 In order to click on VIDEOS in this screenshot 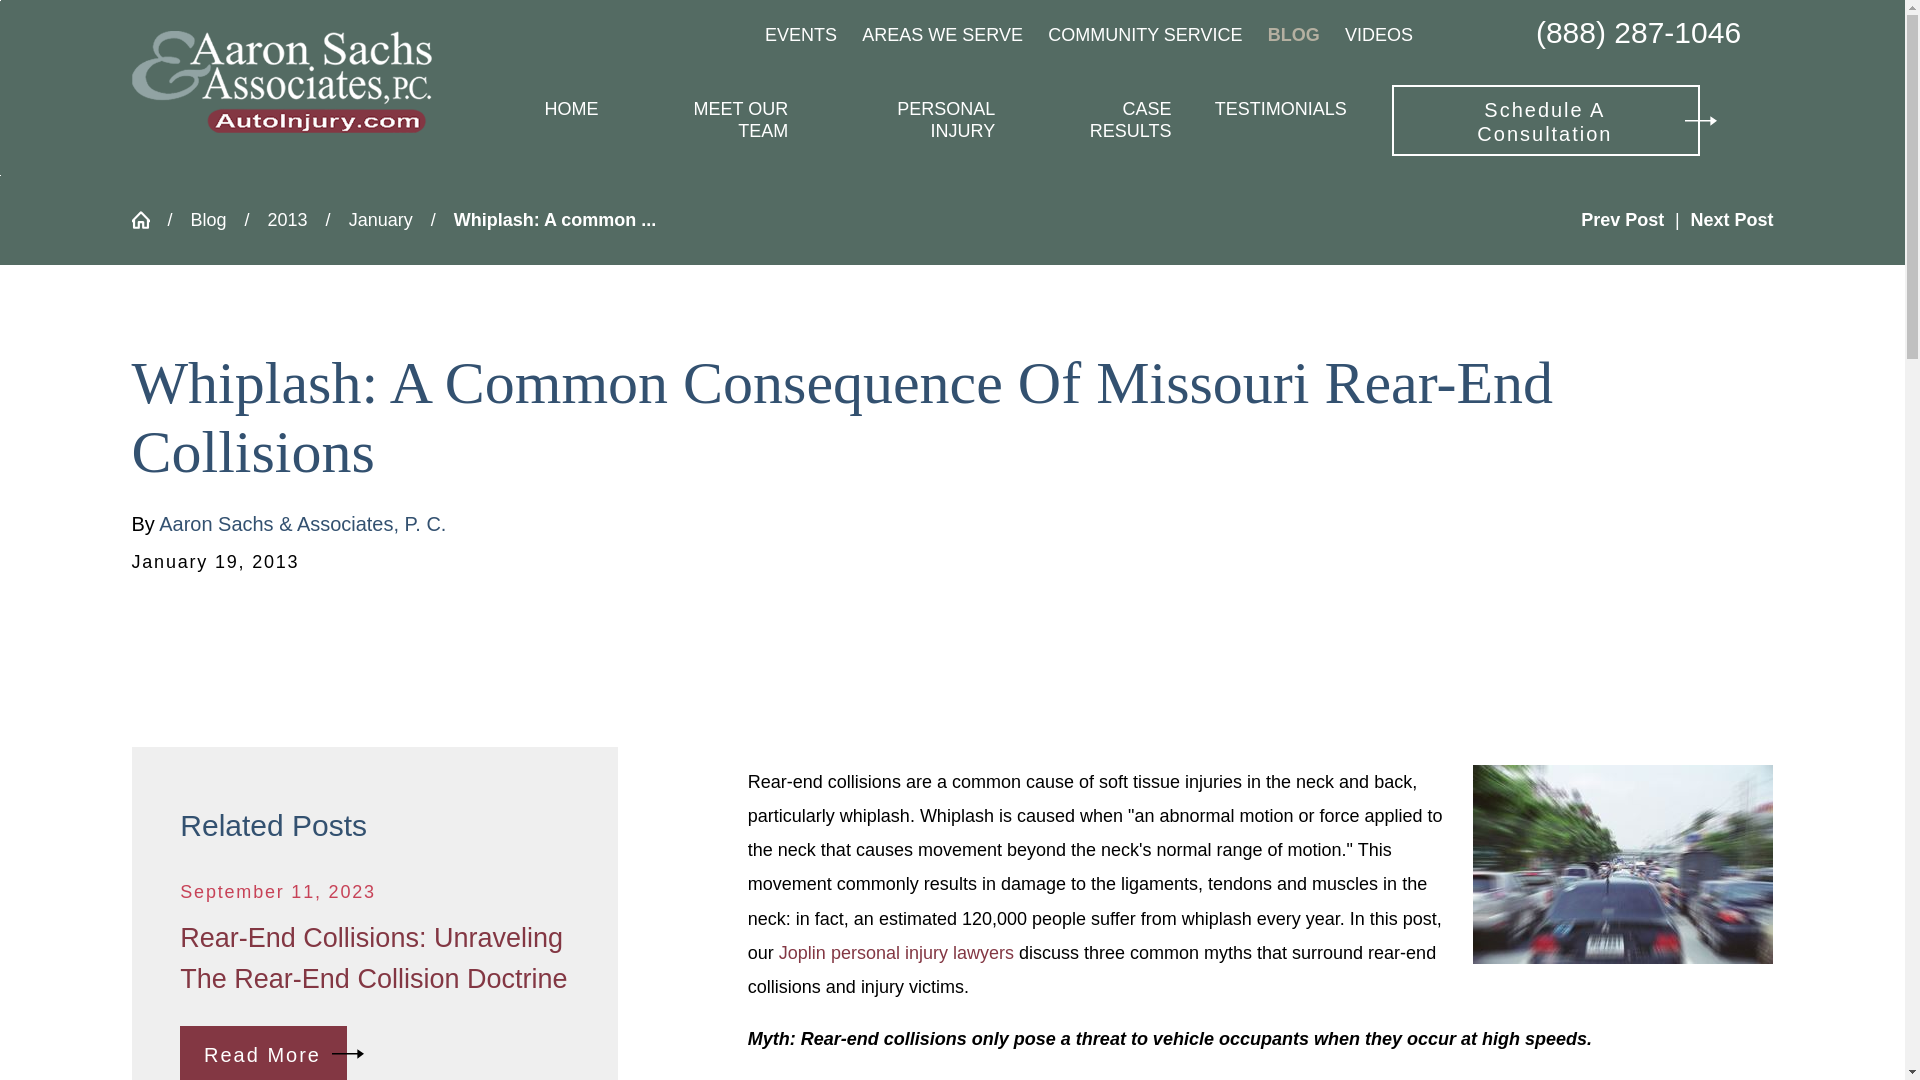, I will do `click(1379, 34)`.